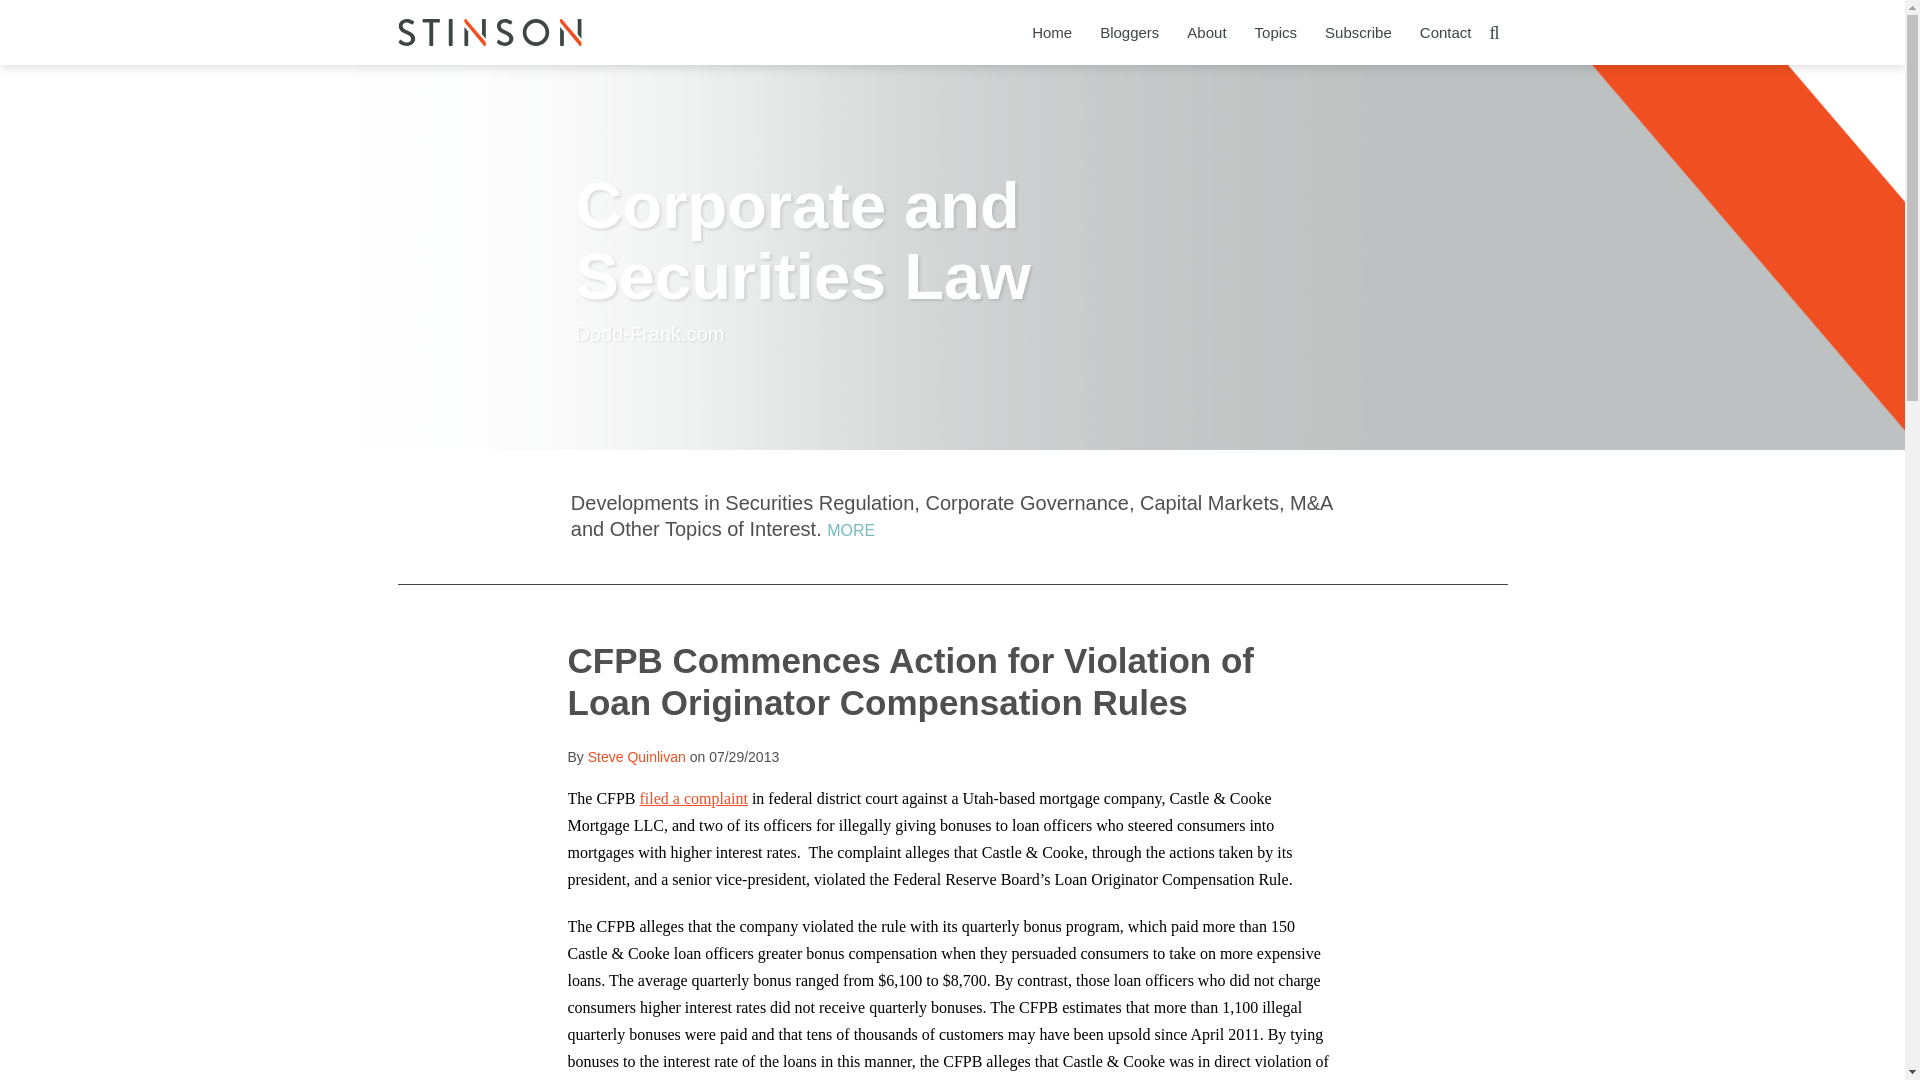 The image size is (1920, 1080). Describe the element at coordinates (1276, 32) in the screenshot. I see `Topics` at that location.